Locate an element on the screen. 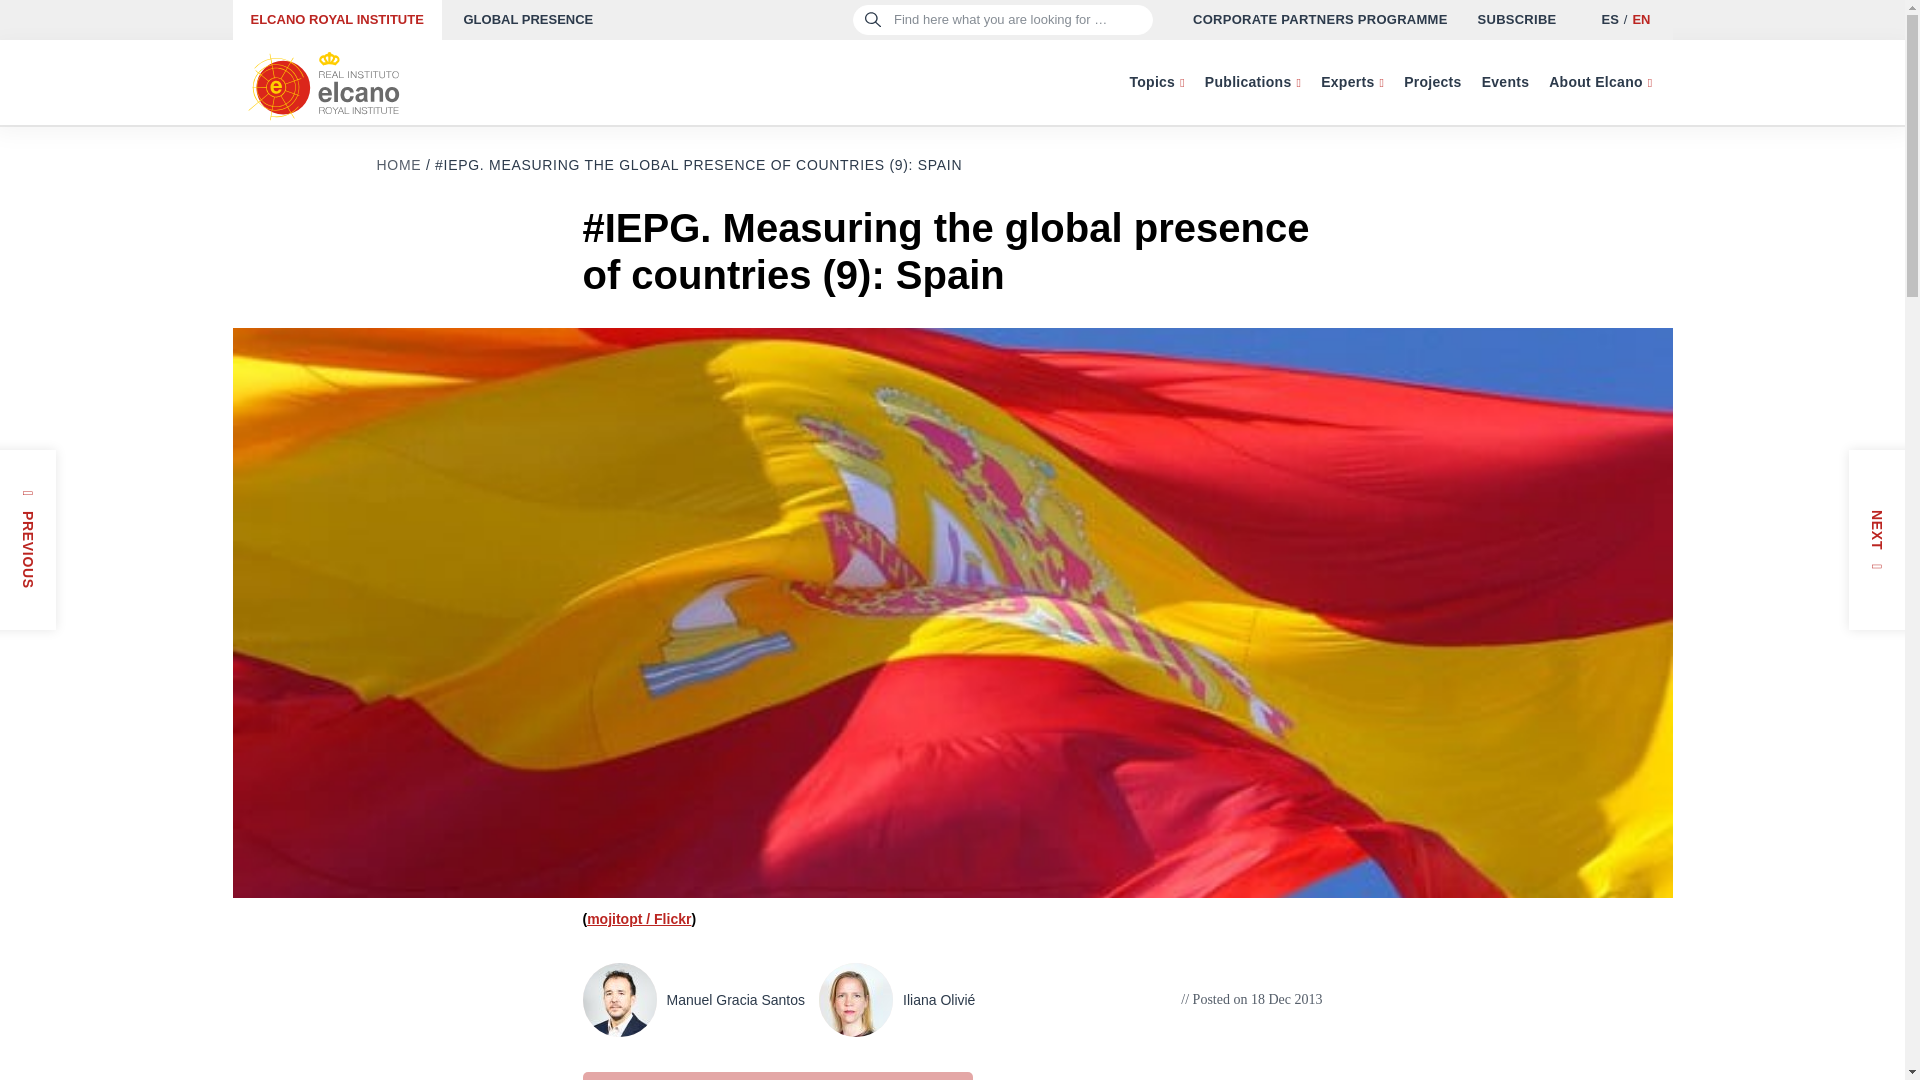 This screenshot has width=1920, height=1080. GLOBAL PRESENCE is located at coordinates (528, 20).